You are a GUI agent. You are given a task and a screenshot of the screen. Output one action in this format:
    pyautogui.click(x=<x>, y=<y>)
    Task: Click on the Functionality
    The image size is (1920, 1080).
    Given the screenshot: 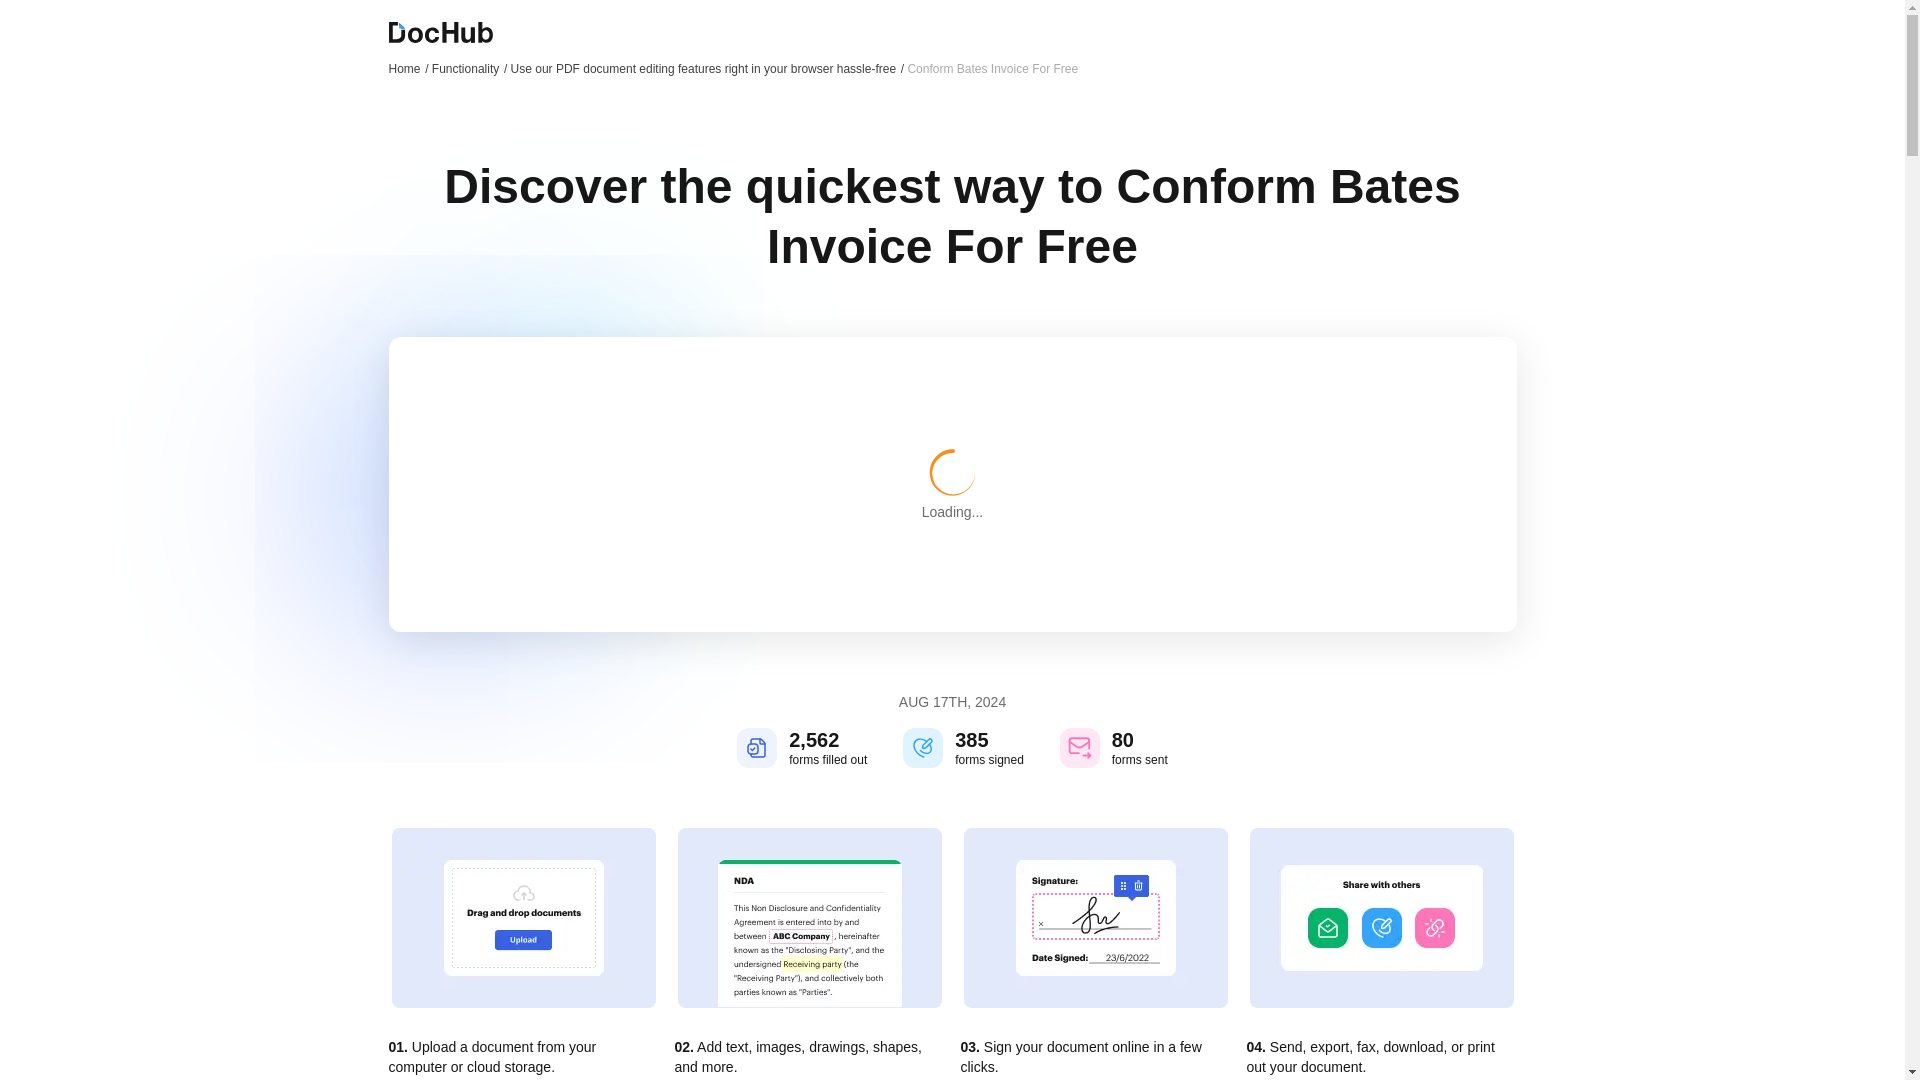 What is the action you would take?
    pyautogui.click(x=469, y=68)
    